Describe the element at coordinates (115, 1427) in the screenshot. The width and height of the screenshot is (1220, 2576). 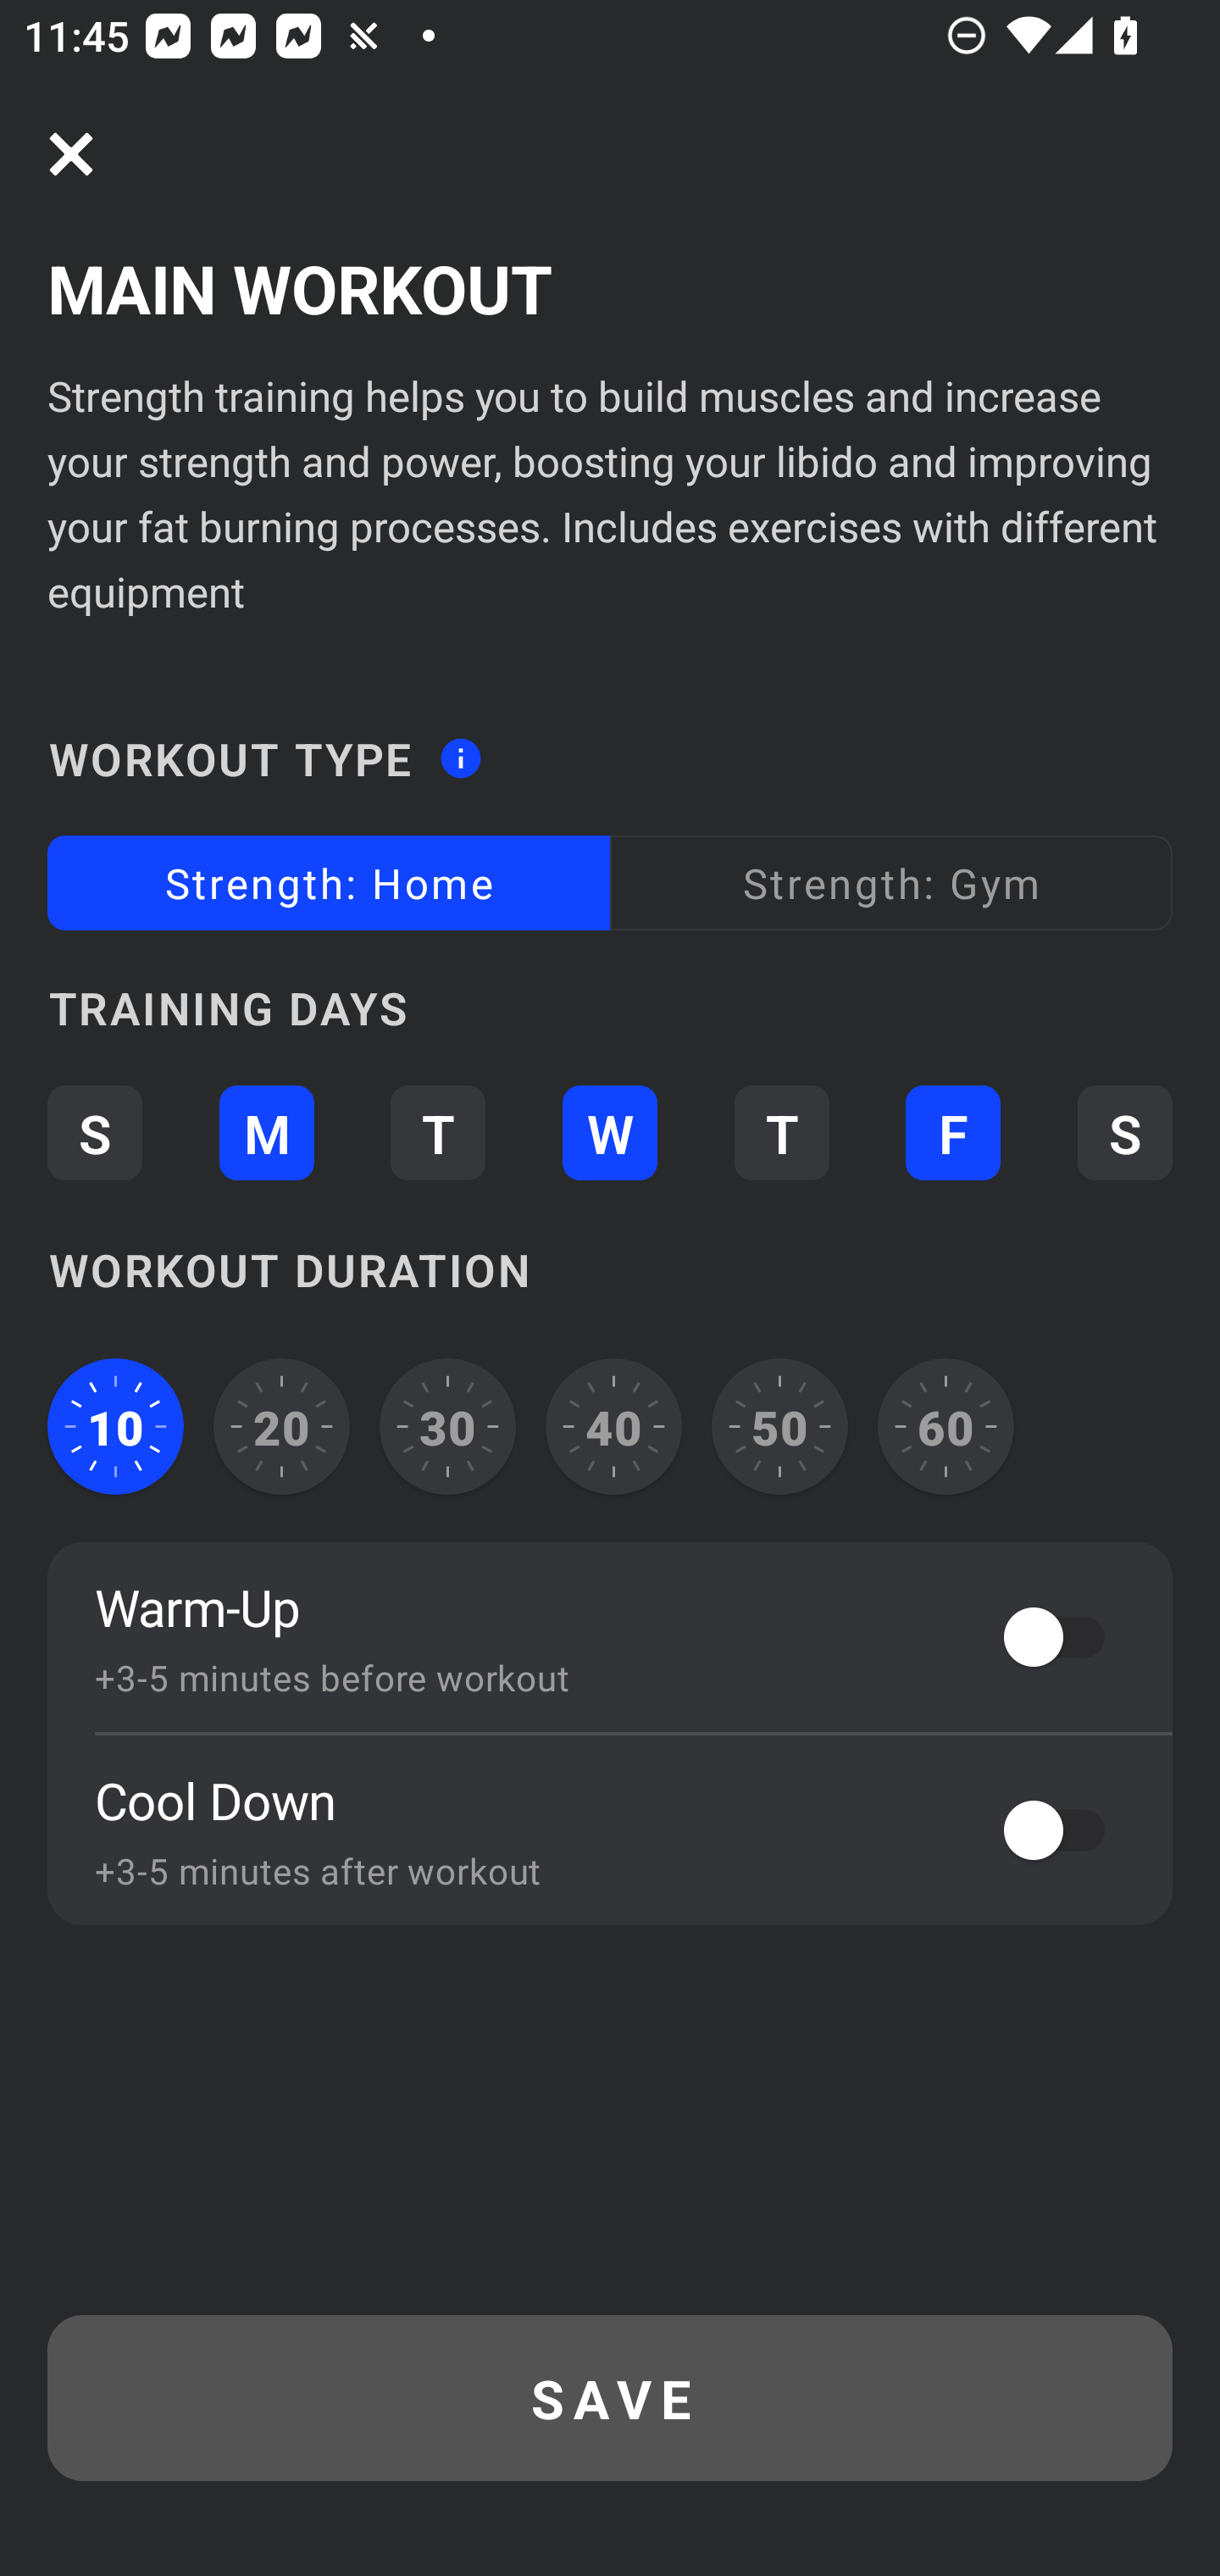
I see `10` at that location.